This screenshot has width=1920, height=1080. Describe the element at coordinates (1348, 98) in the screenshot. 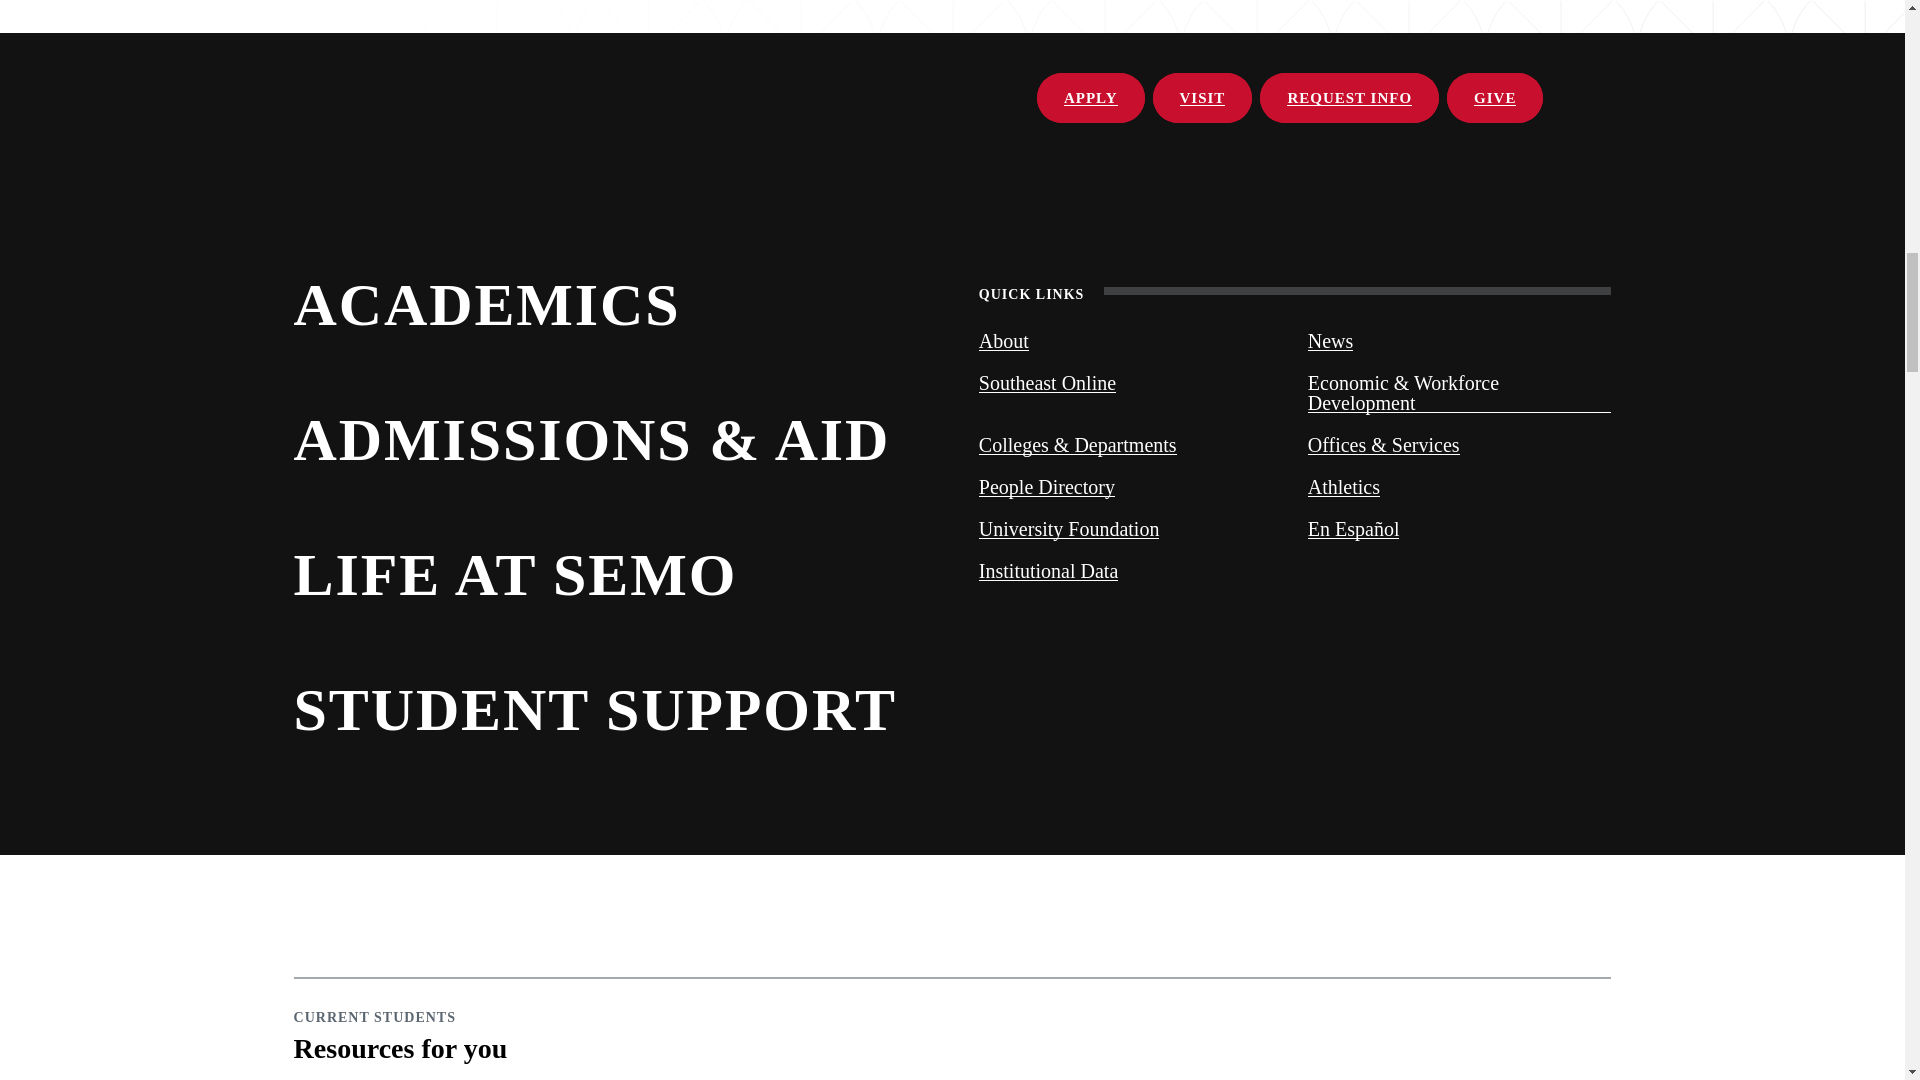

I see `REQUEST INFO` at that location.